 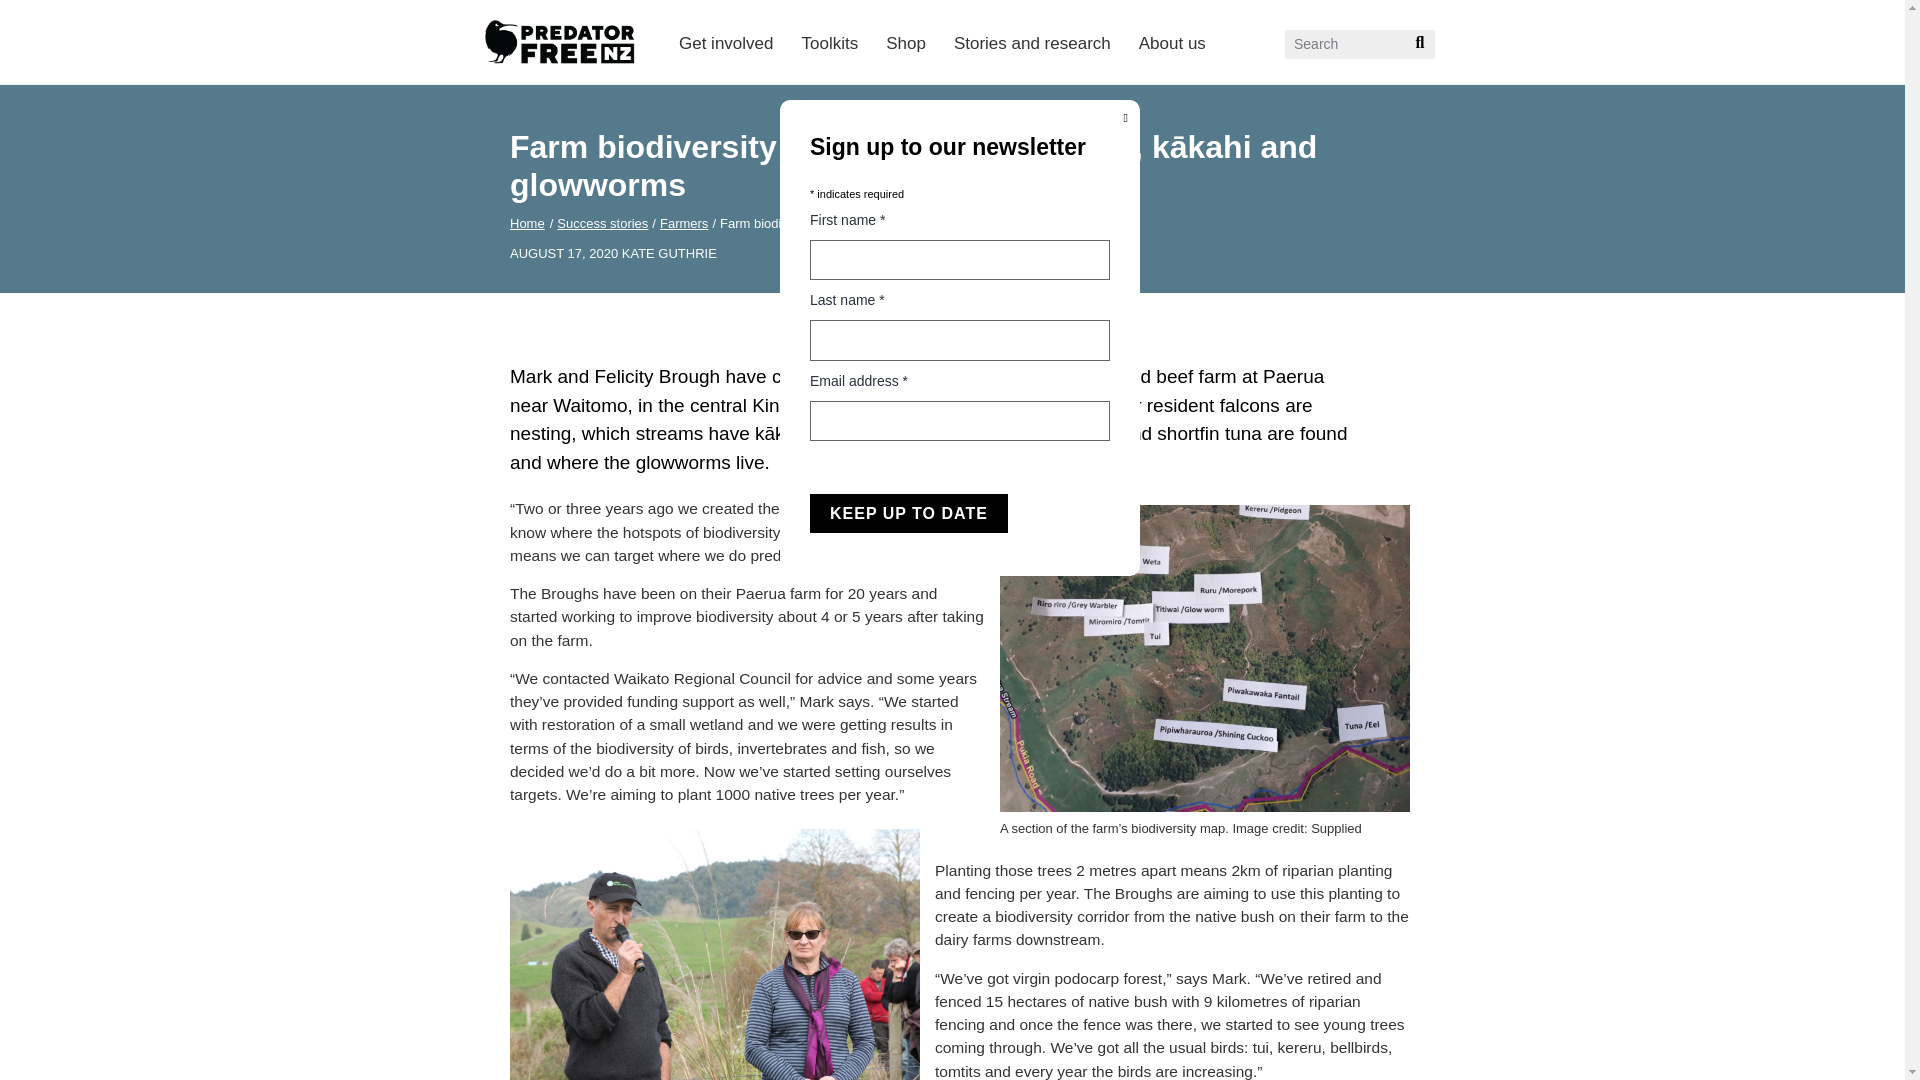 What do you see at coordinates (830, 42) in the screenshot?
I see `Toolkits` at bounding box center [830, 42].